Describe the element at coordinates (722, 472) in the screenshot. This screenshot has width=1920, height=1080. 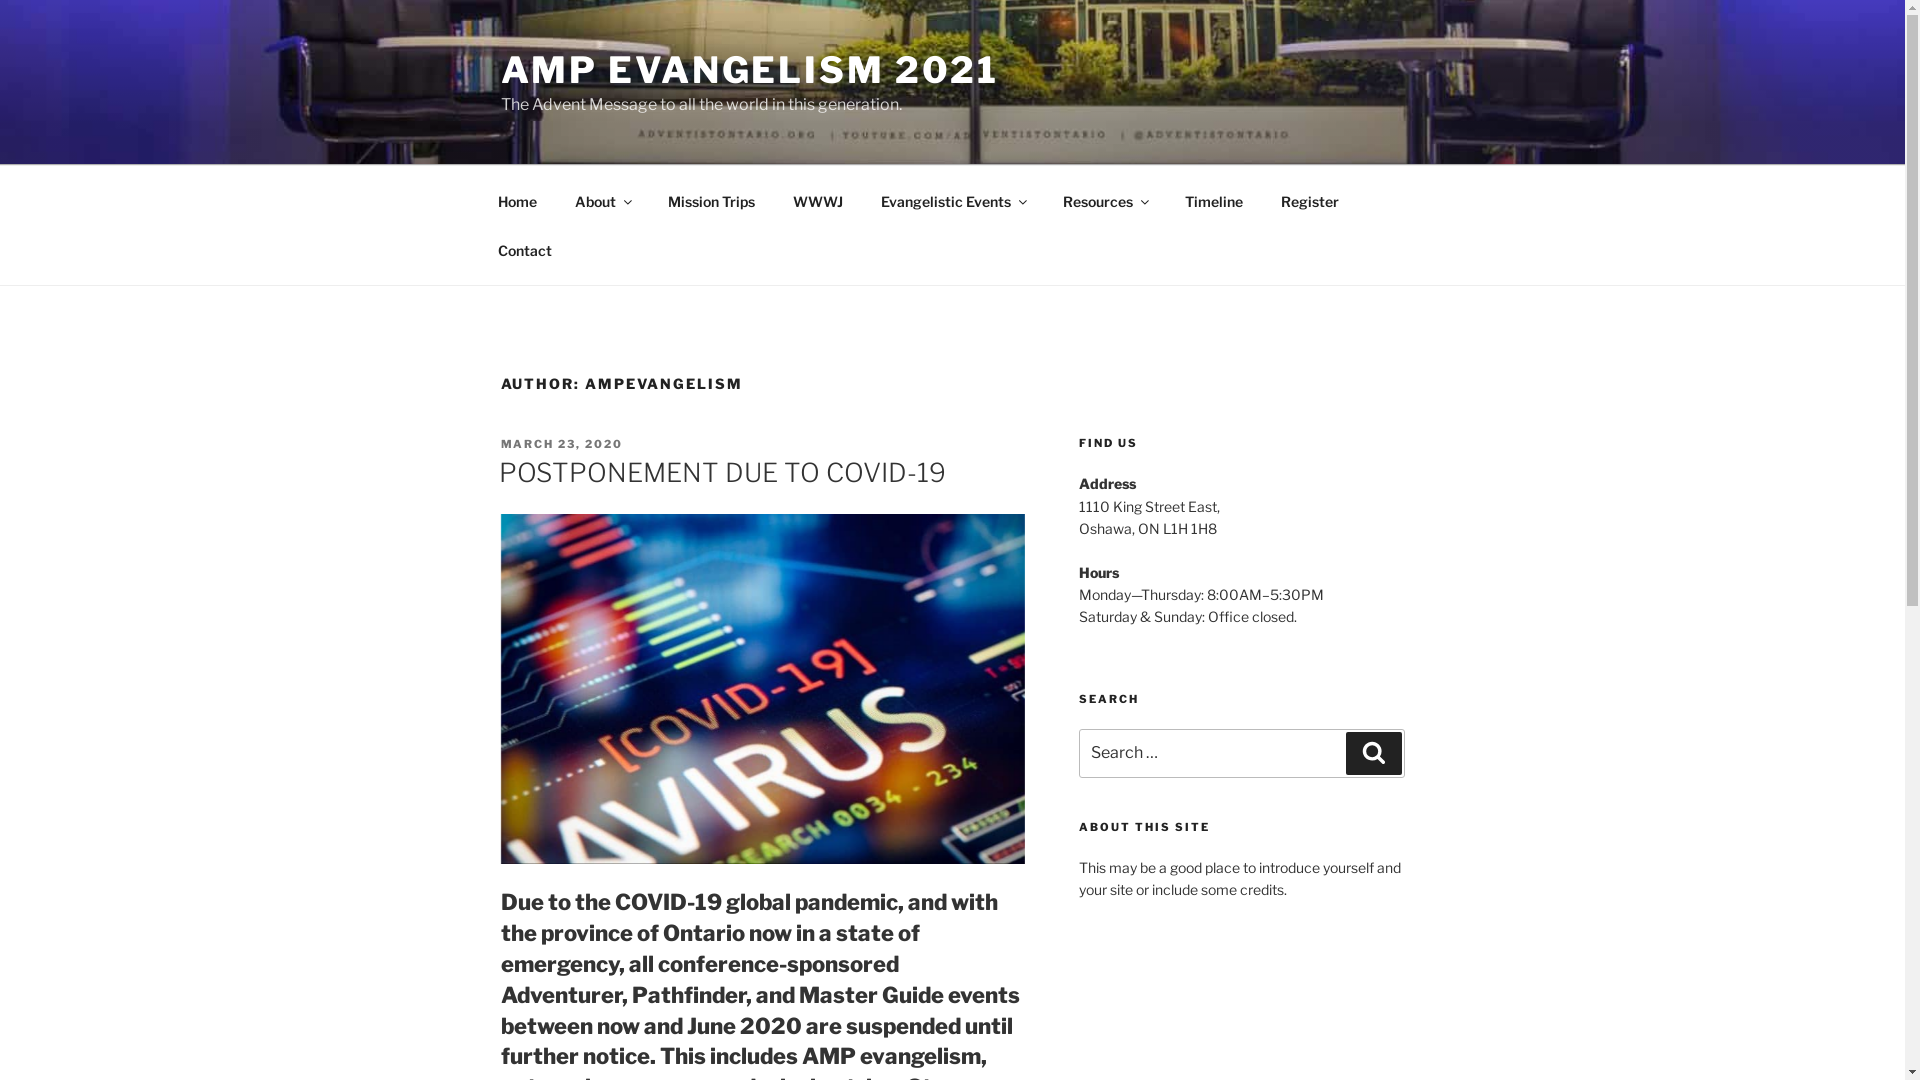
I see `POSTPONEMENT DUE TO COVID-19` at that location.